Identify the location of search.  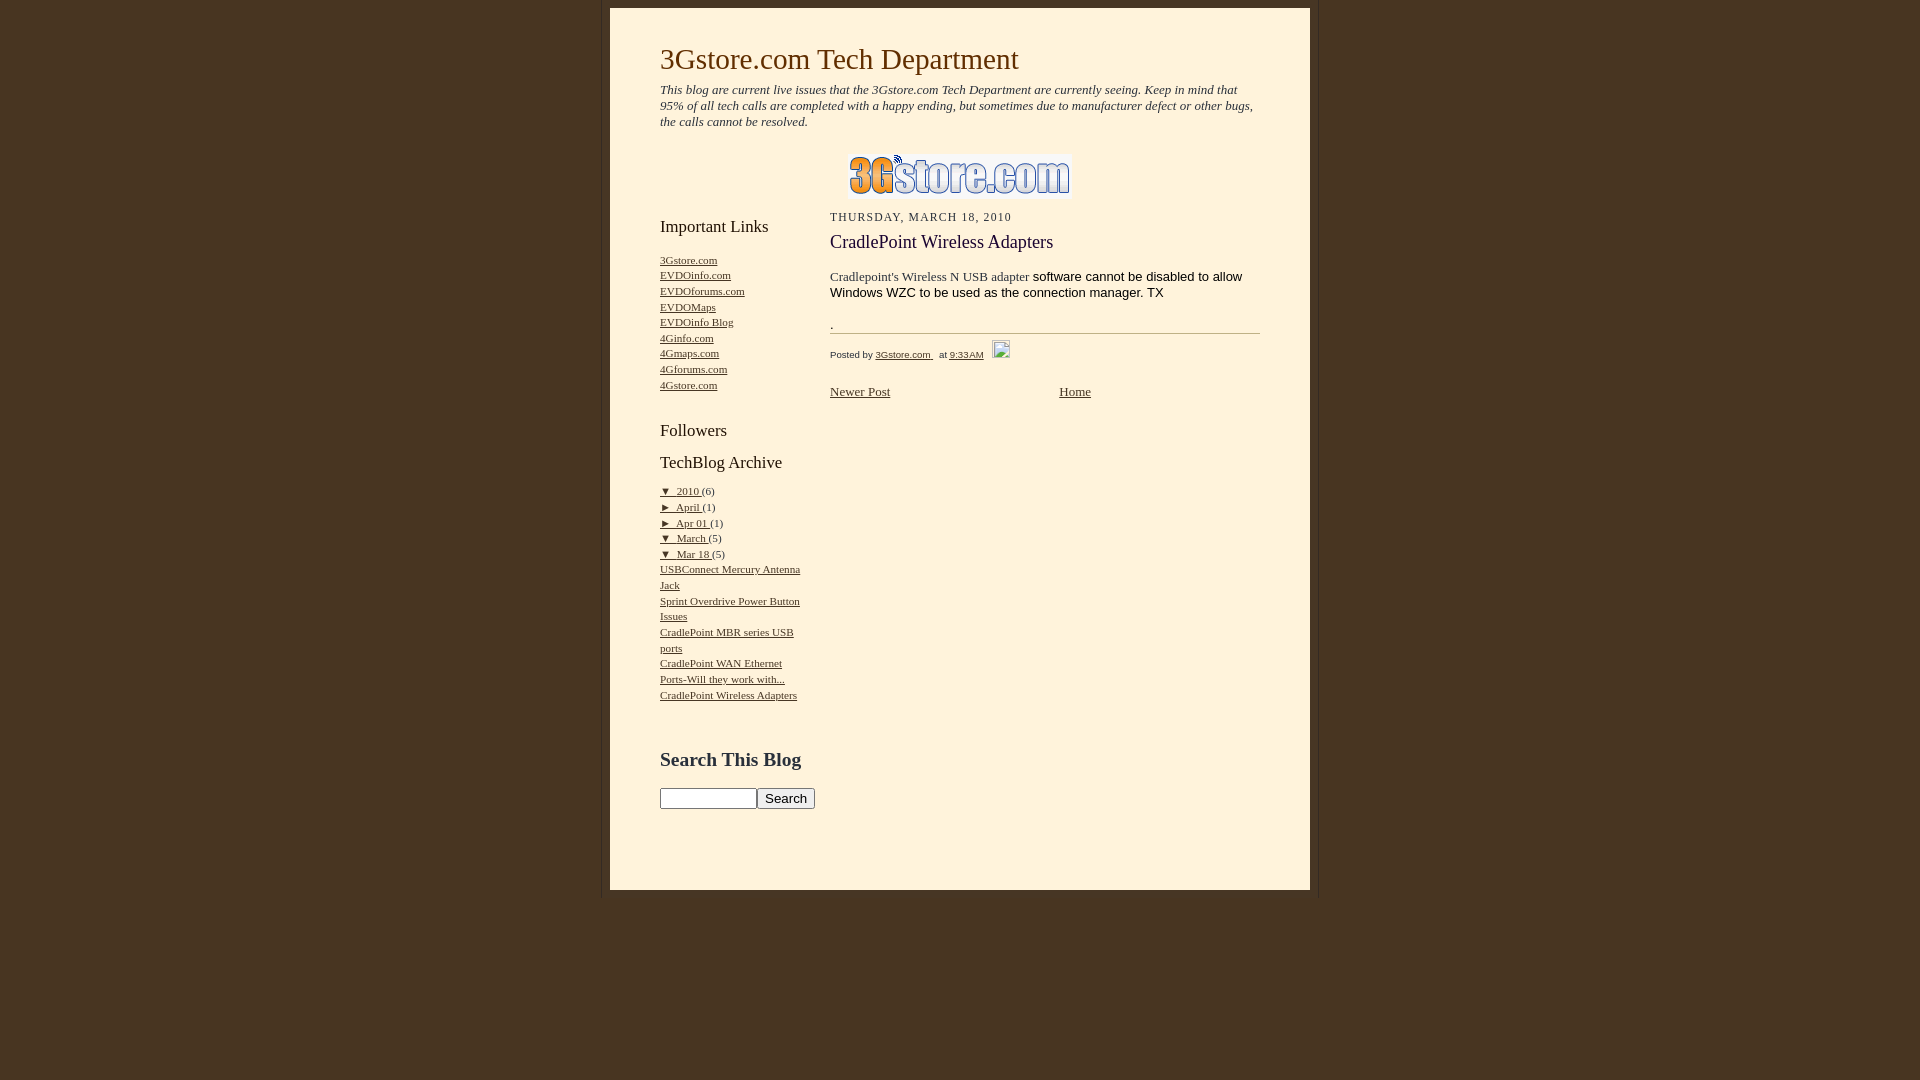
(708, 798).